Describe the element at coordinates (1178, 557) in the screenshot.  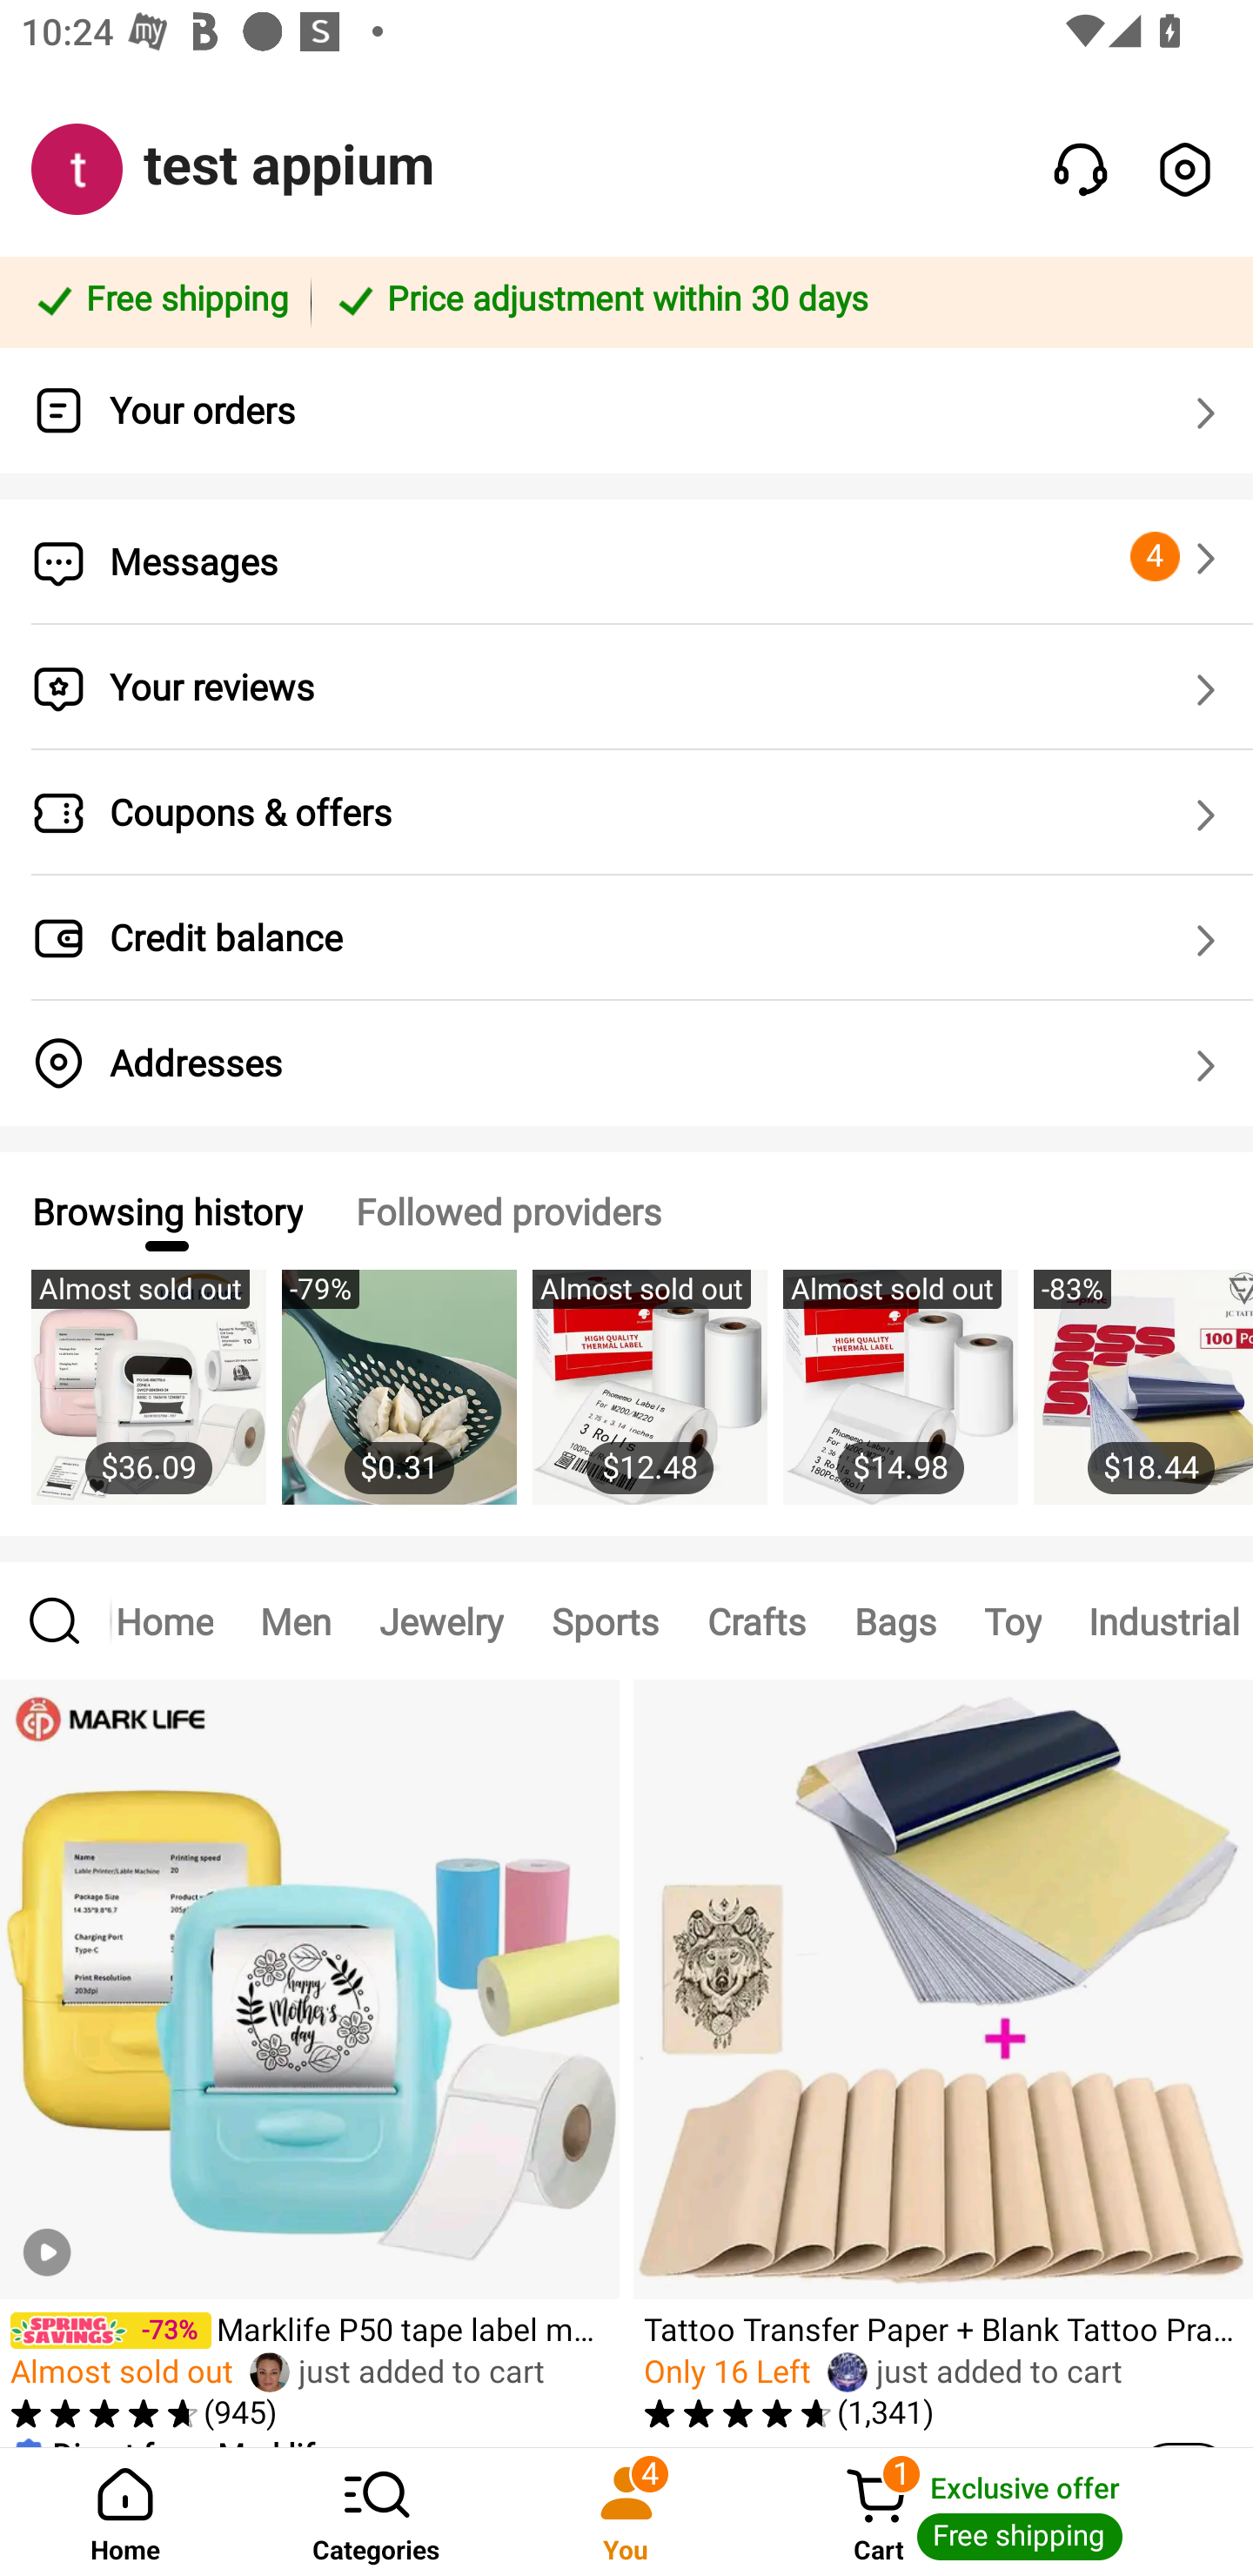
I see `4` at that location.